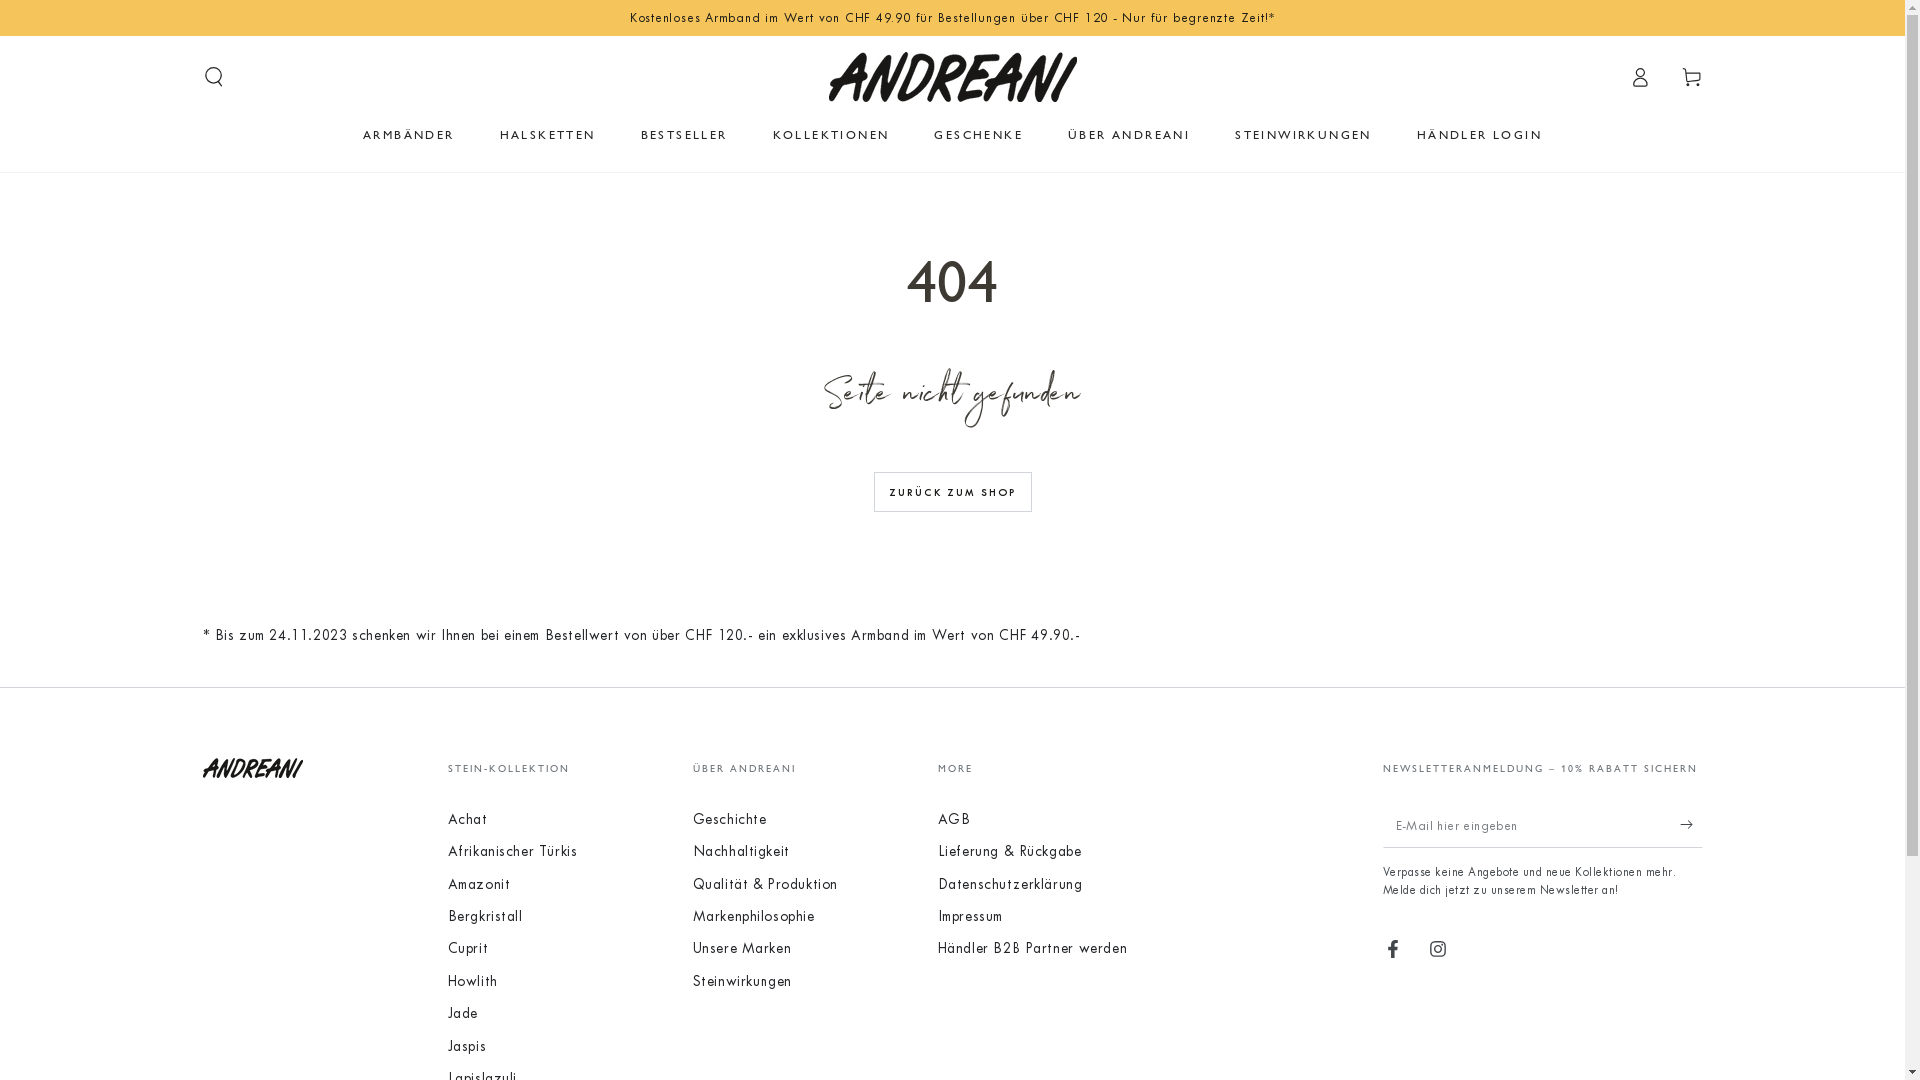 Image resolution: width=1920 pixels, height=1080 pixels. Describe the element at coordinates (753, 916) in the screenshot. I see `Markenphilosophie` at that location.